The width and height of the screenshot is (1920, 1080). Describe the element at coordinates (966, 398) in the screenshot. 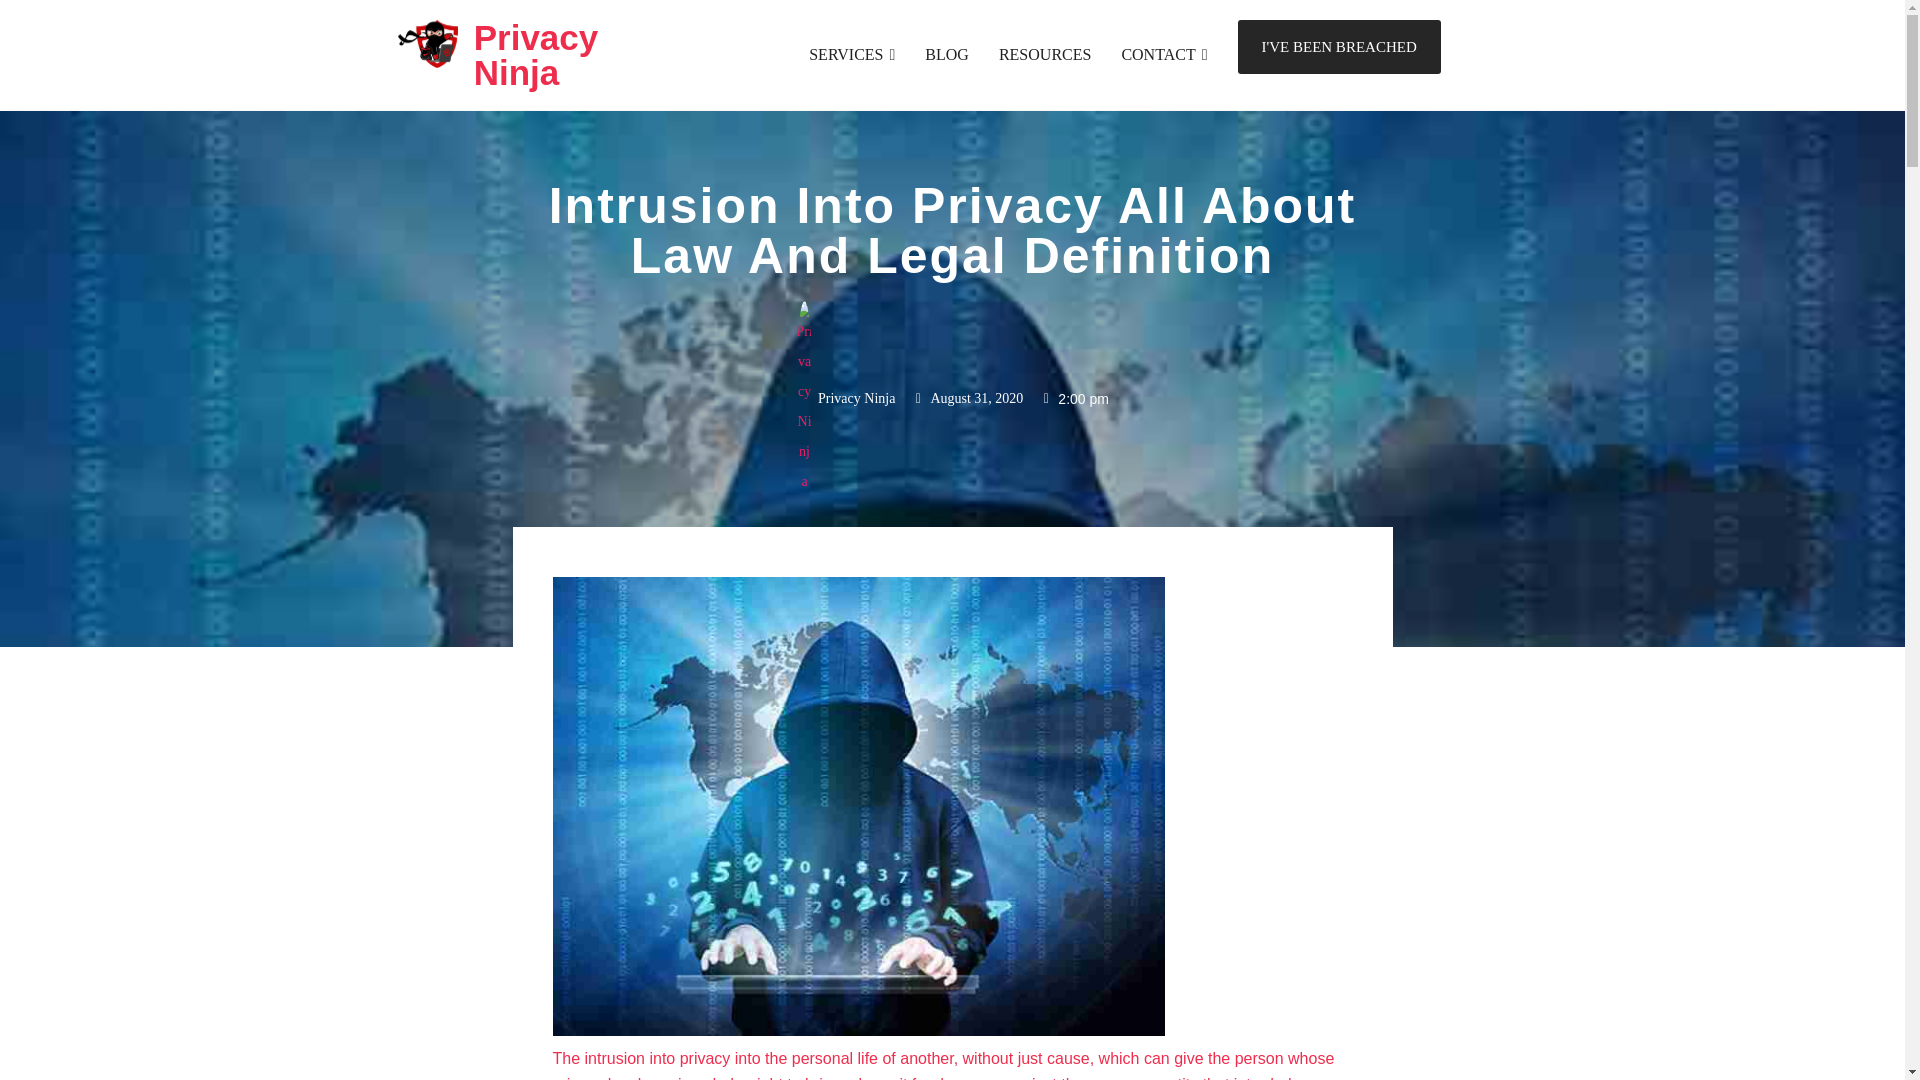

I see `August 31, 2020` at that location.